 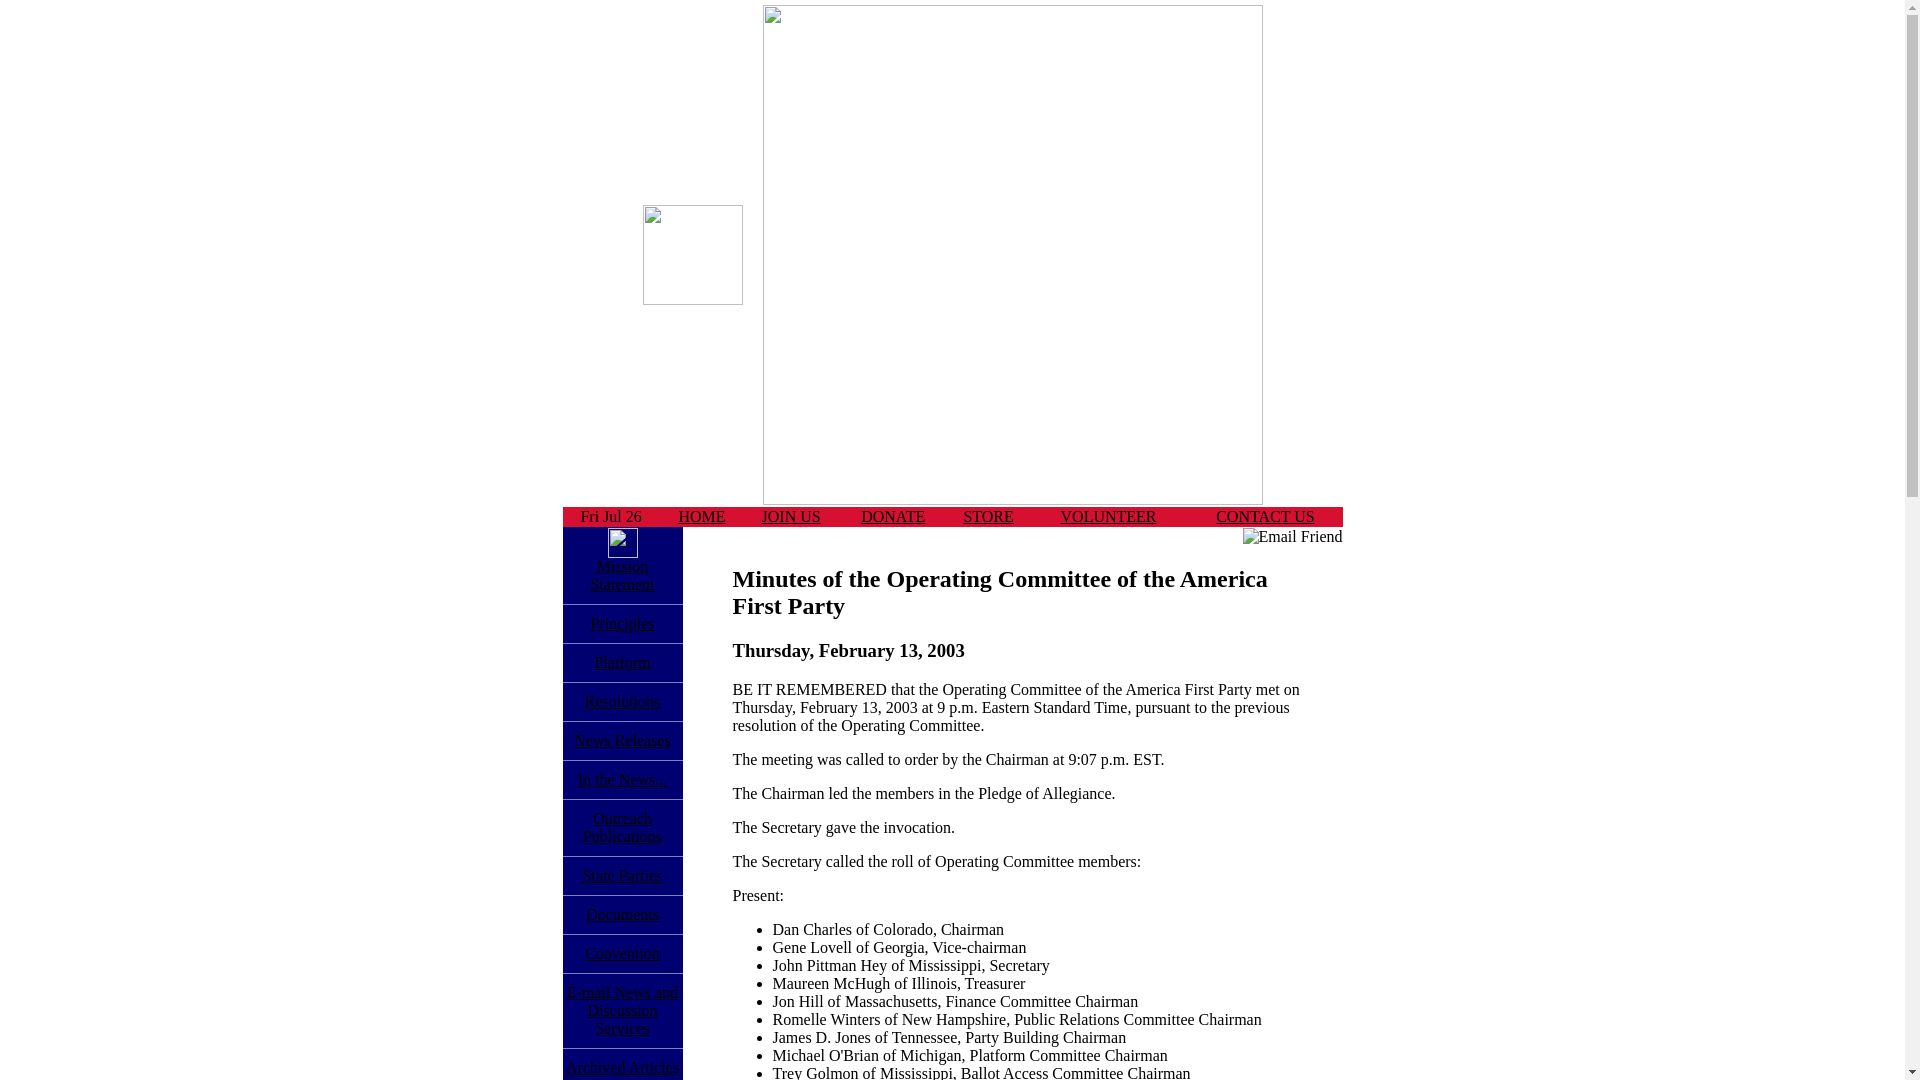 I want to click on JOIN US, so click(x=1109, y=516).